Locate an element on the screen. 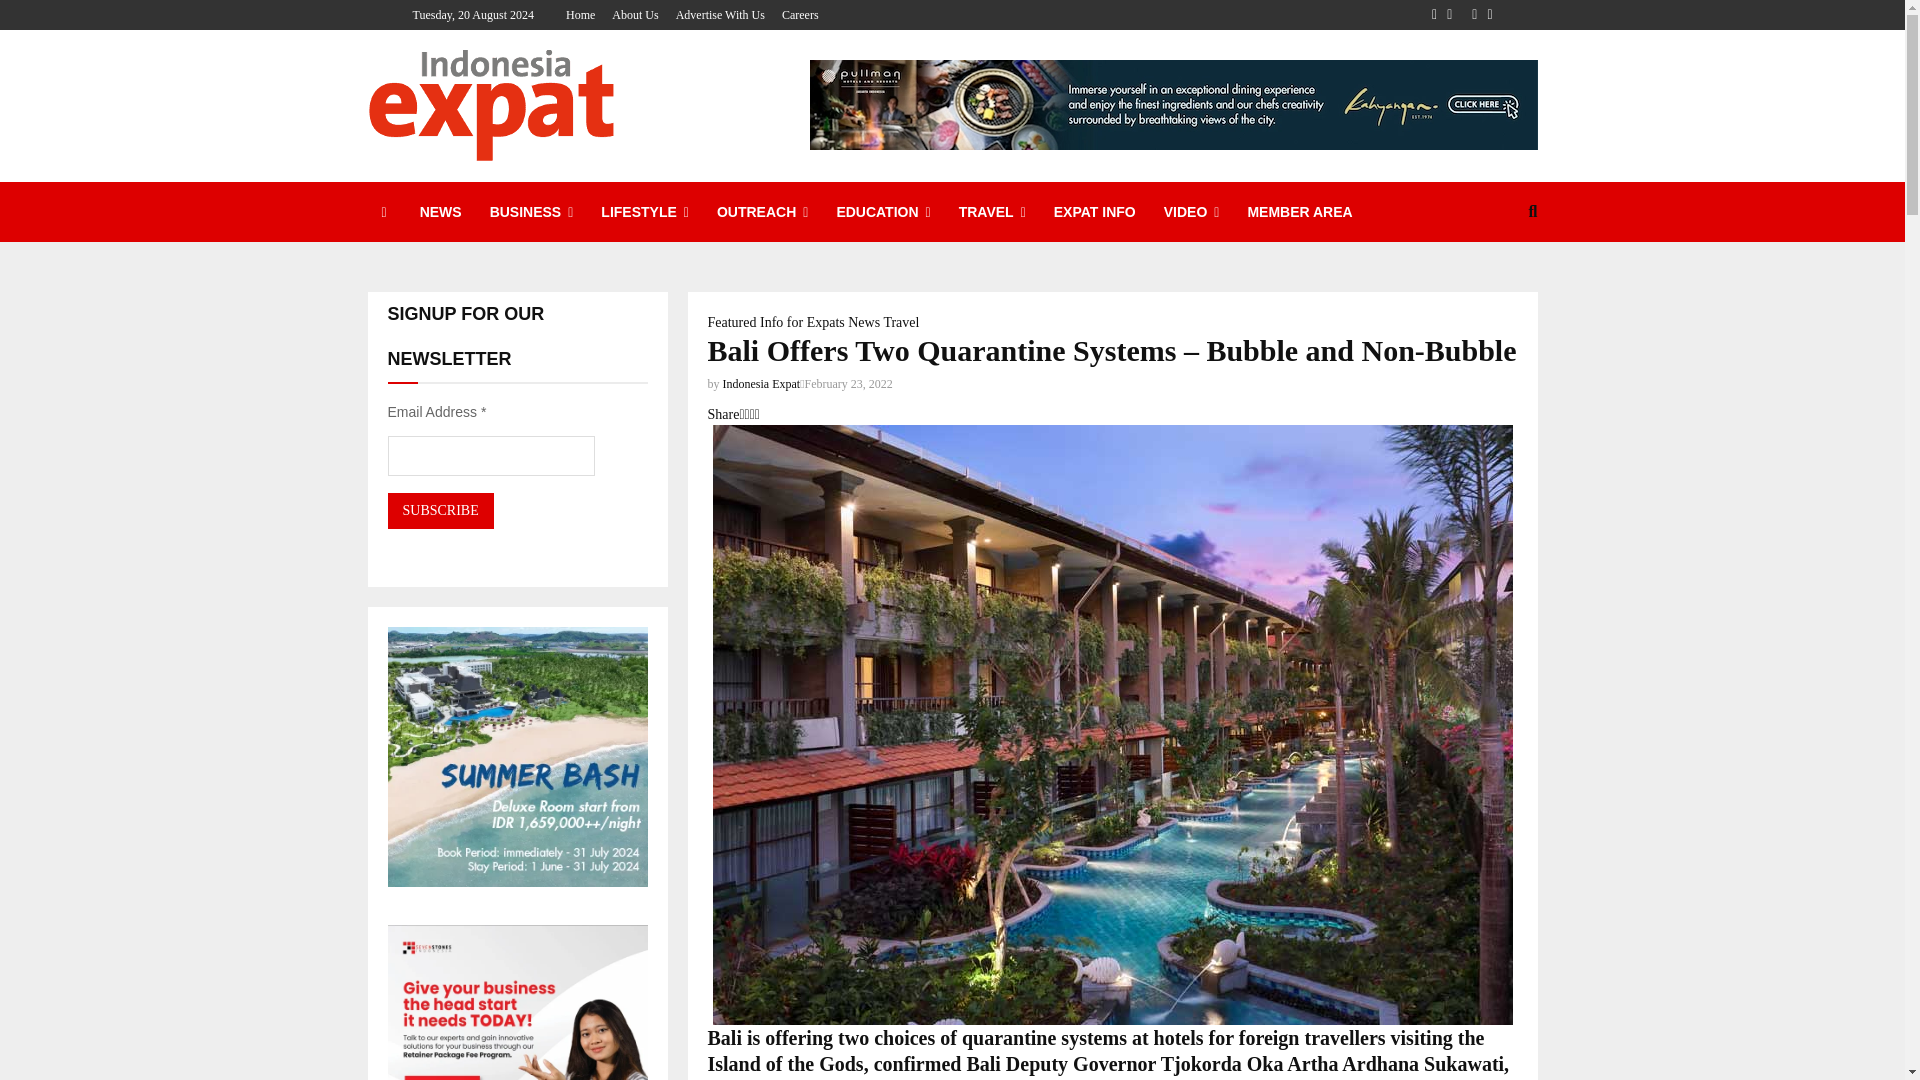  NEWS is located at coordinates (440, 212).